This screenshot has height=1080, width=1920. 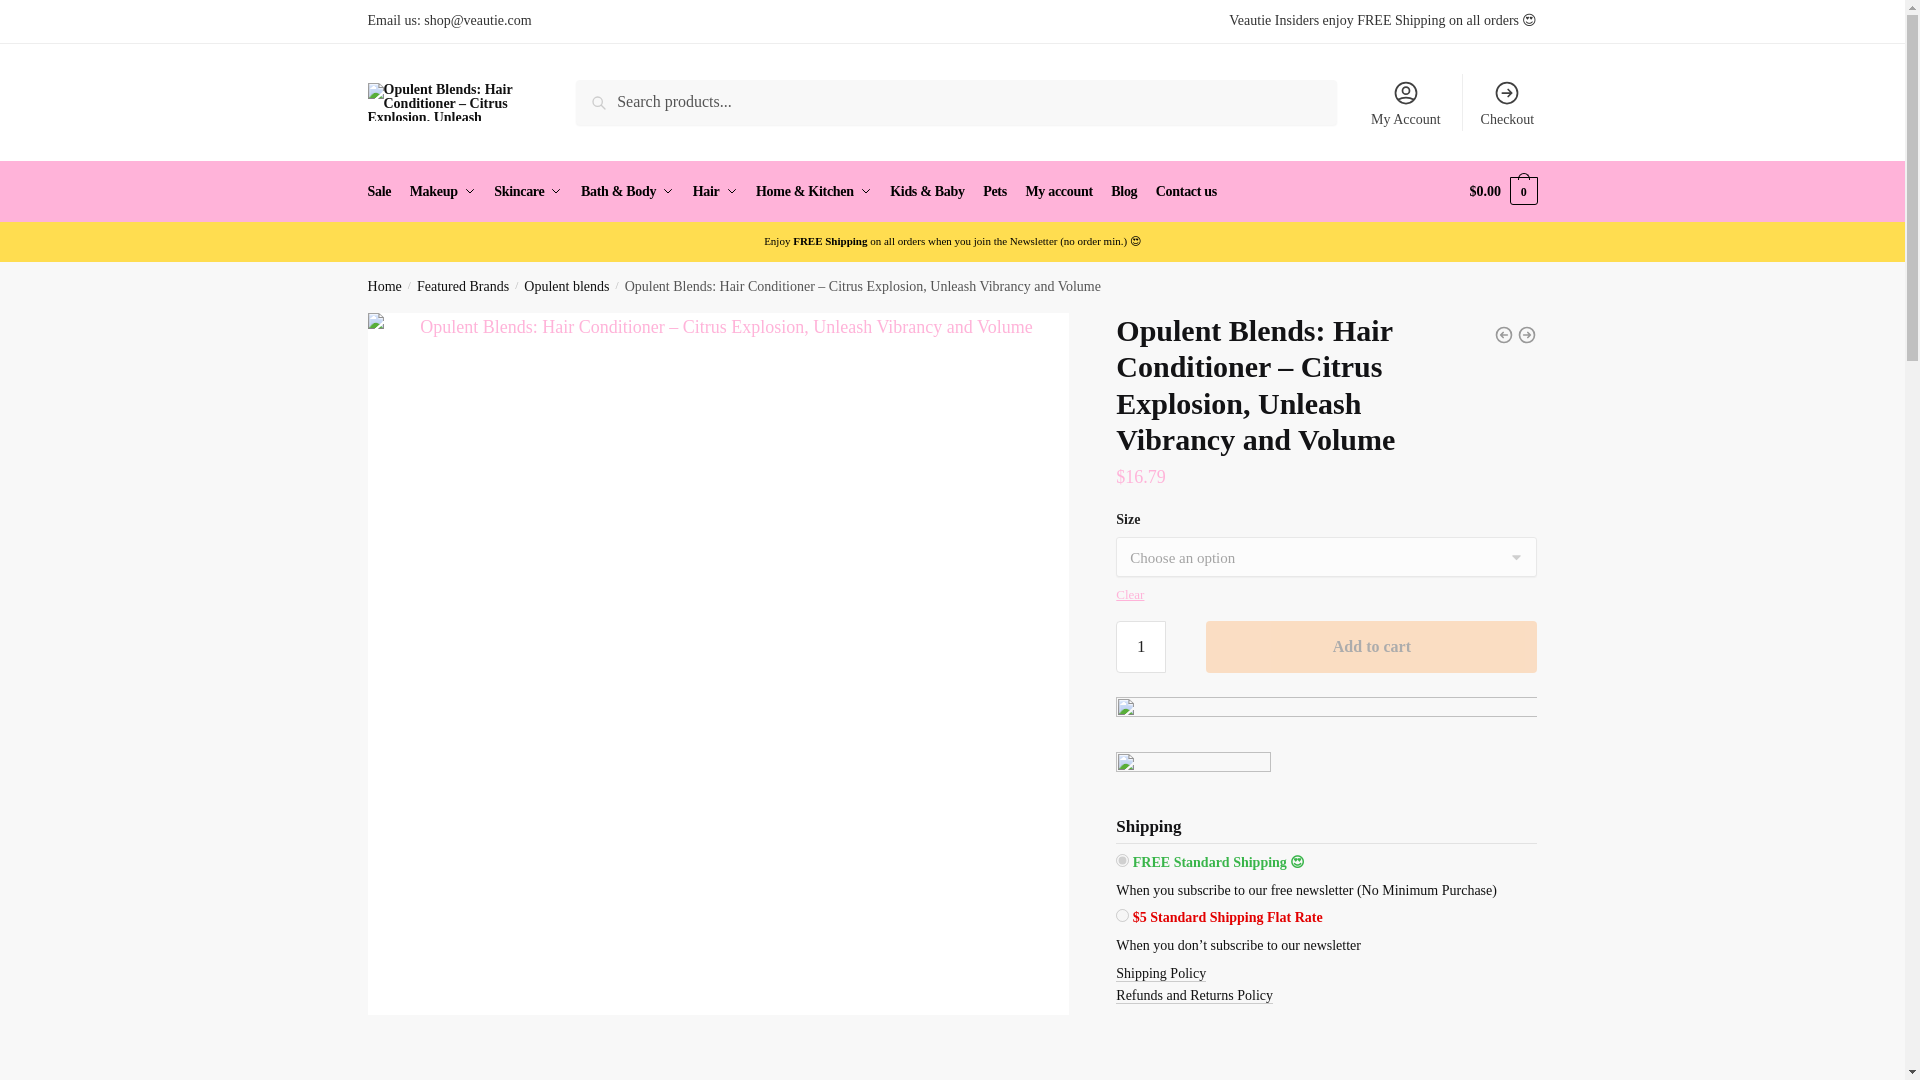 What do you see at coordinates (1506, 102) in the screenshot?
I see `Checkout` at bounding box center [1506, 102].